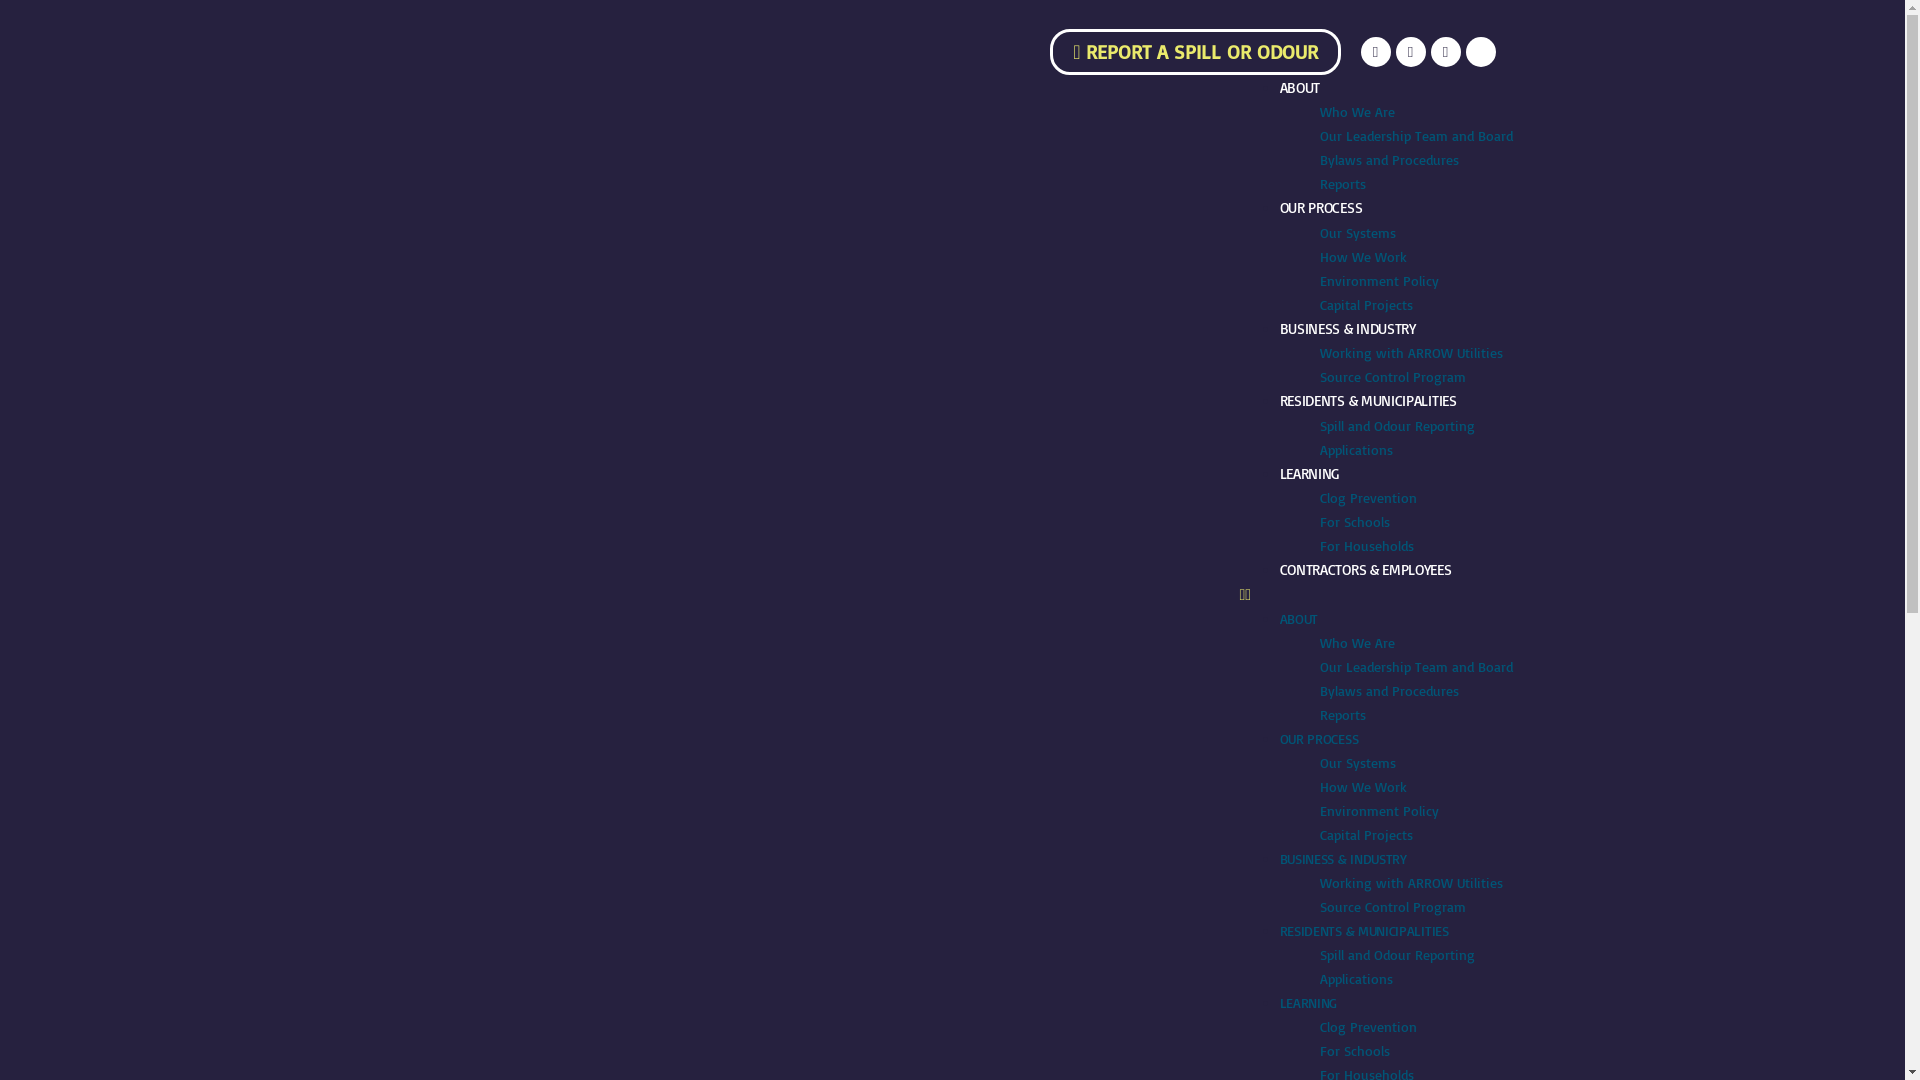 This screenshot has width=1920, height=1080. Describe the element at coordinates (1355, 1050) in the screenshot. I see `For Schools` at that location.